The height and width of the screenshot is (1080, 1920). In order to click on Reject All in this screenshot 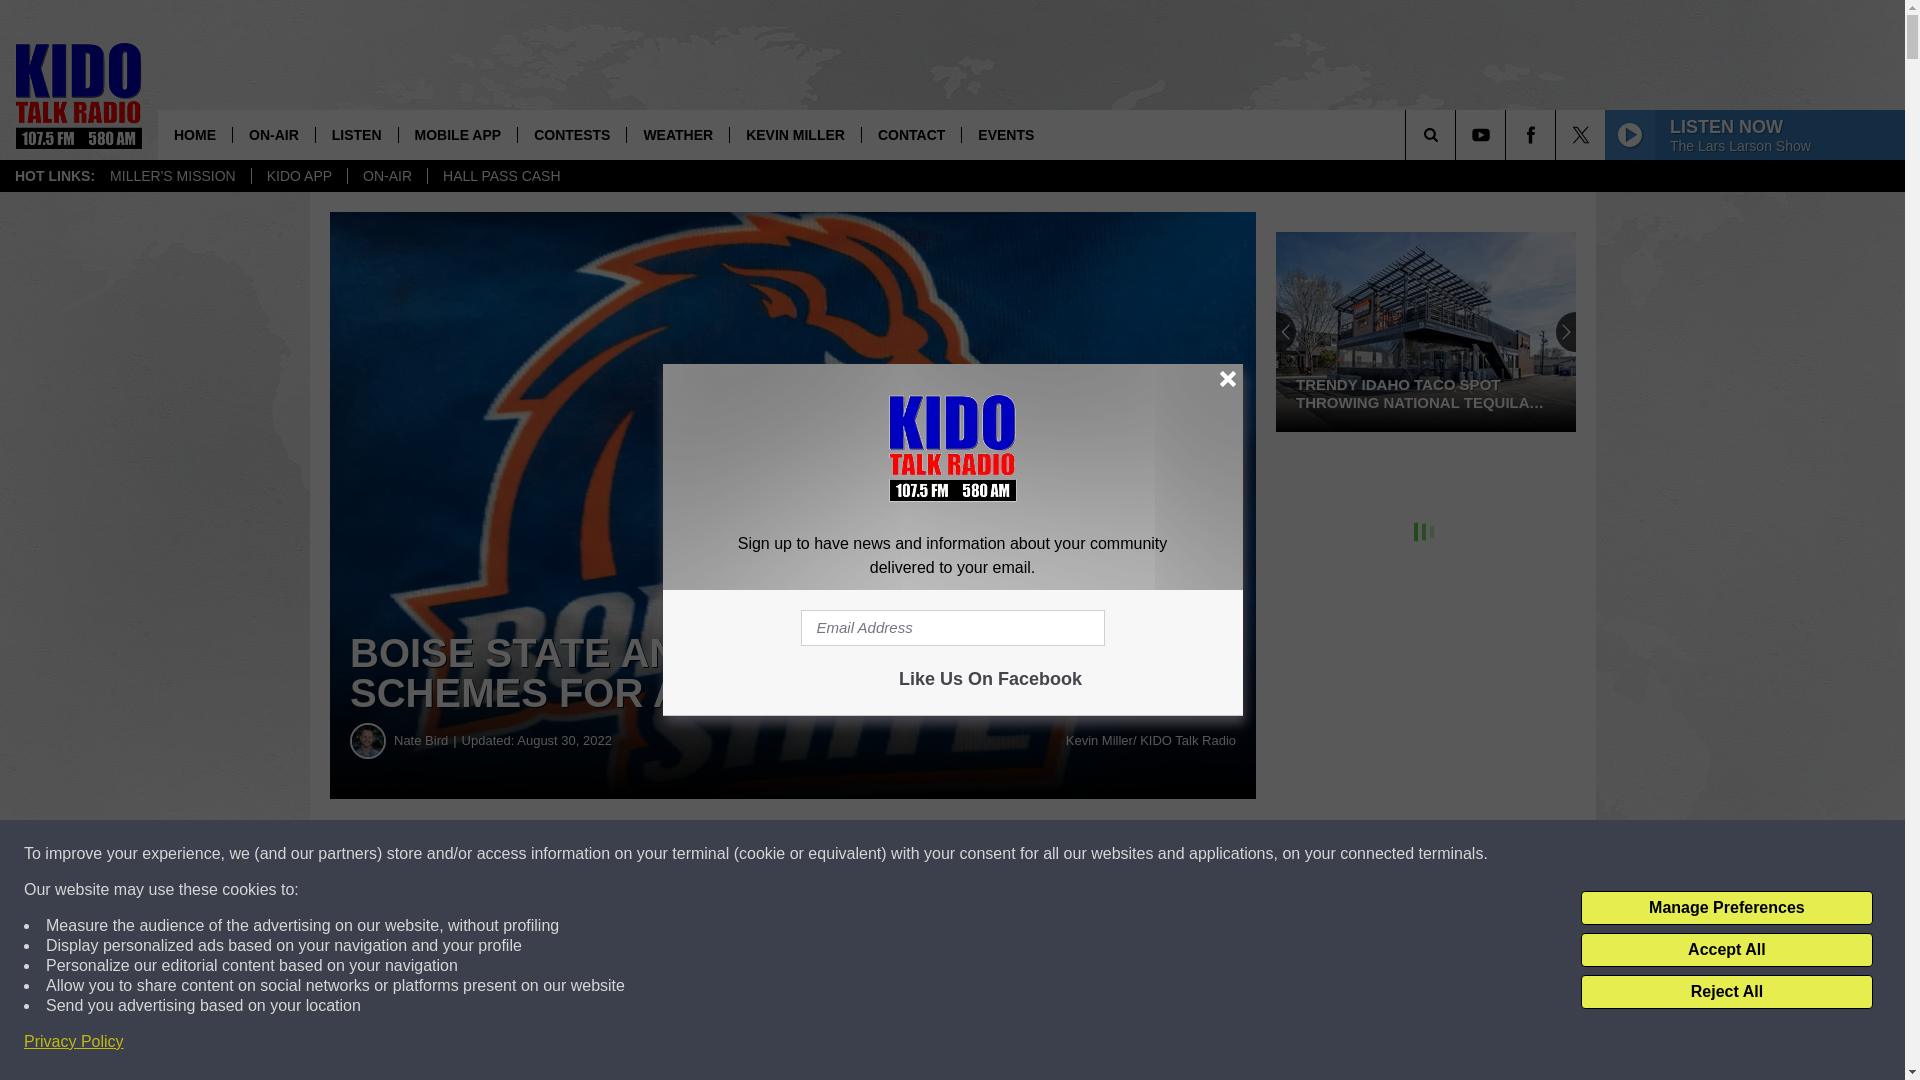, I will do `click(1726, 992)`.